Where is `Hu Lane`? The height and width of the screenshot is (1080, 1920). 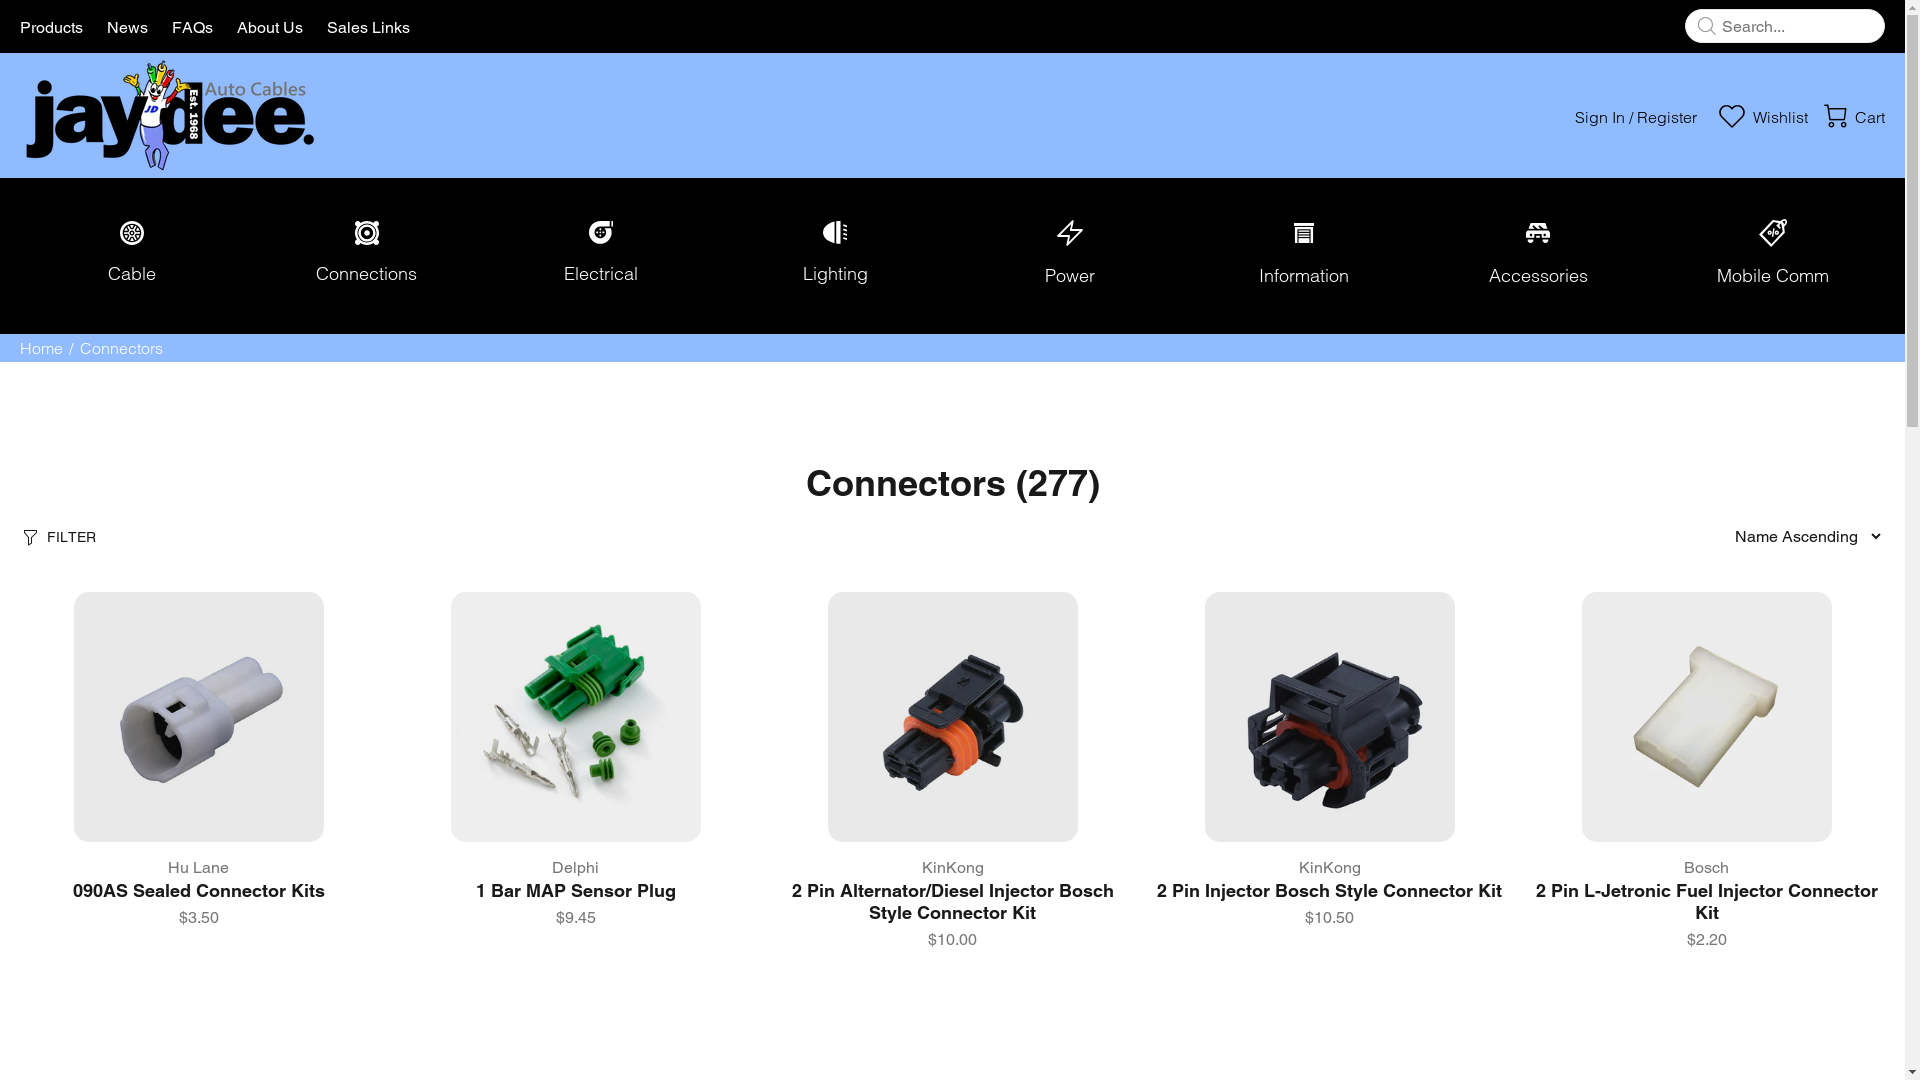 Hu Lane is located at coordinates (198, 868).